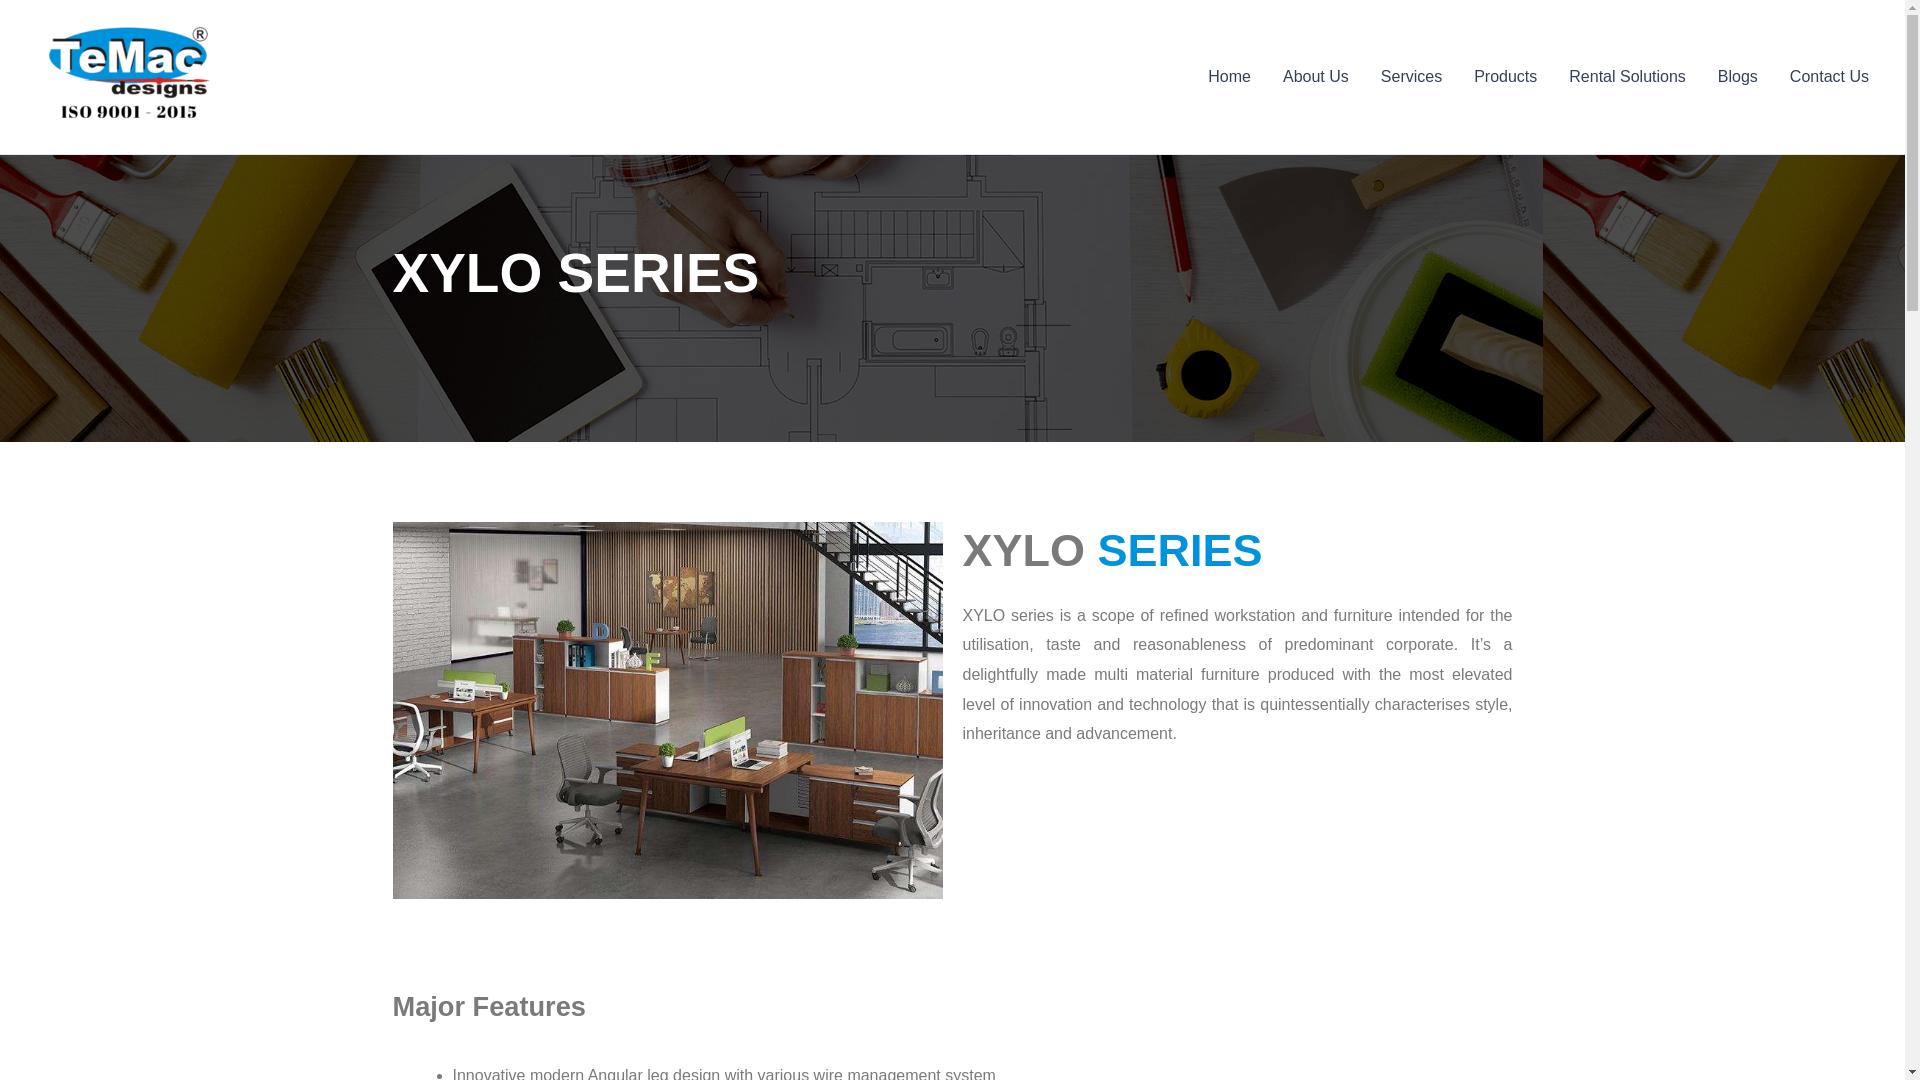 The width and height of the screenshot is (1920, 1080). I want to click on Contact Us, so click(1830, 76).